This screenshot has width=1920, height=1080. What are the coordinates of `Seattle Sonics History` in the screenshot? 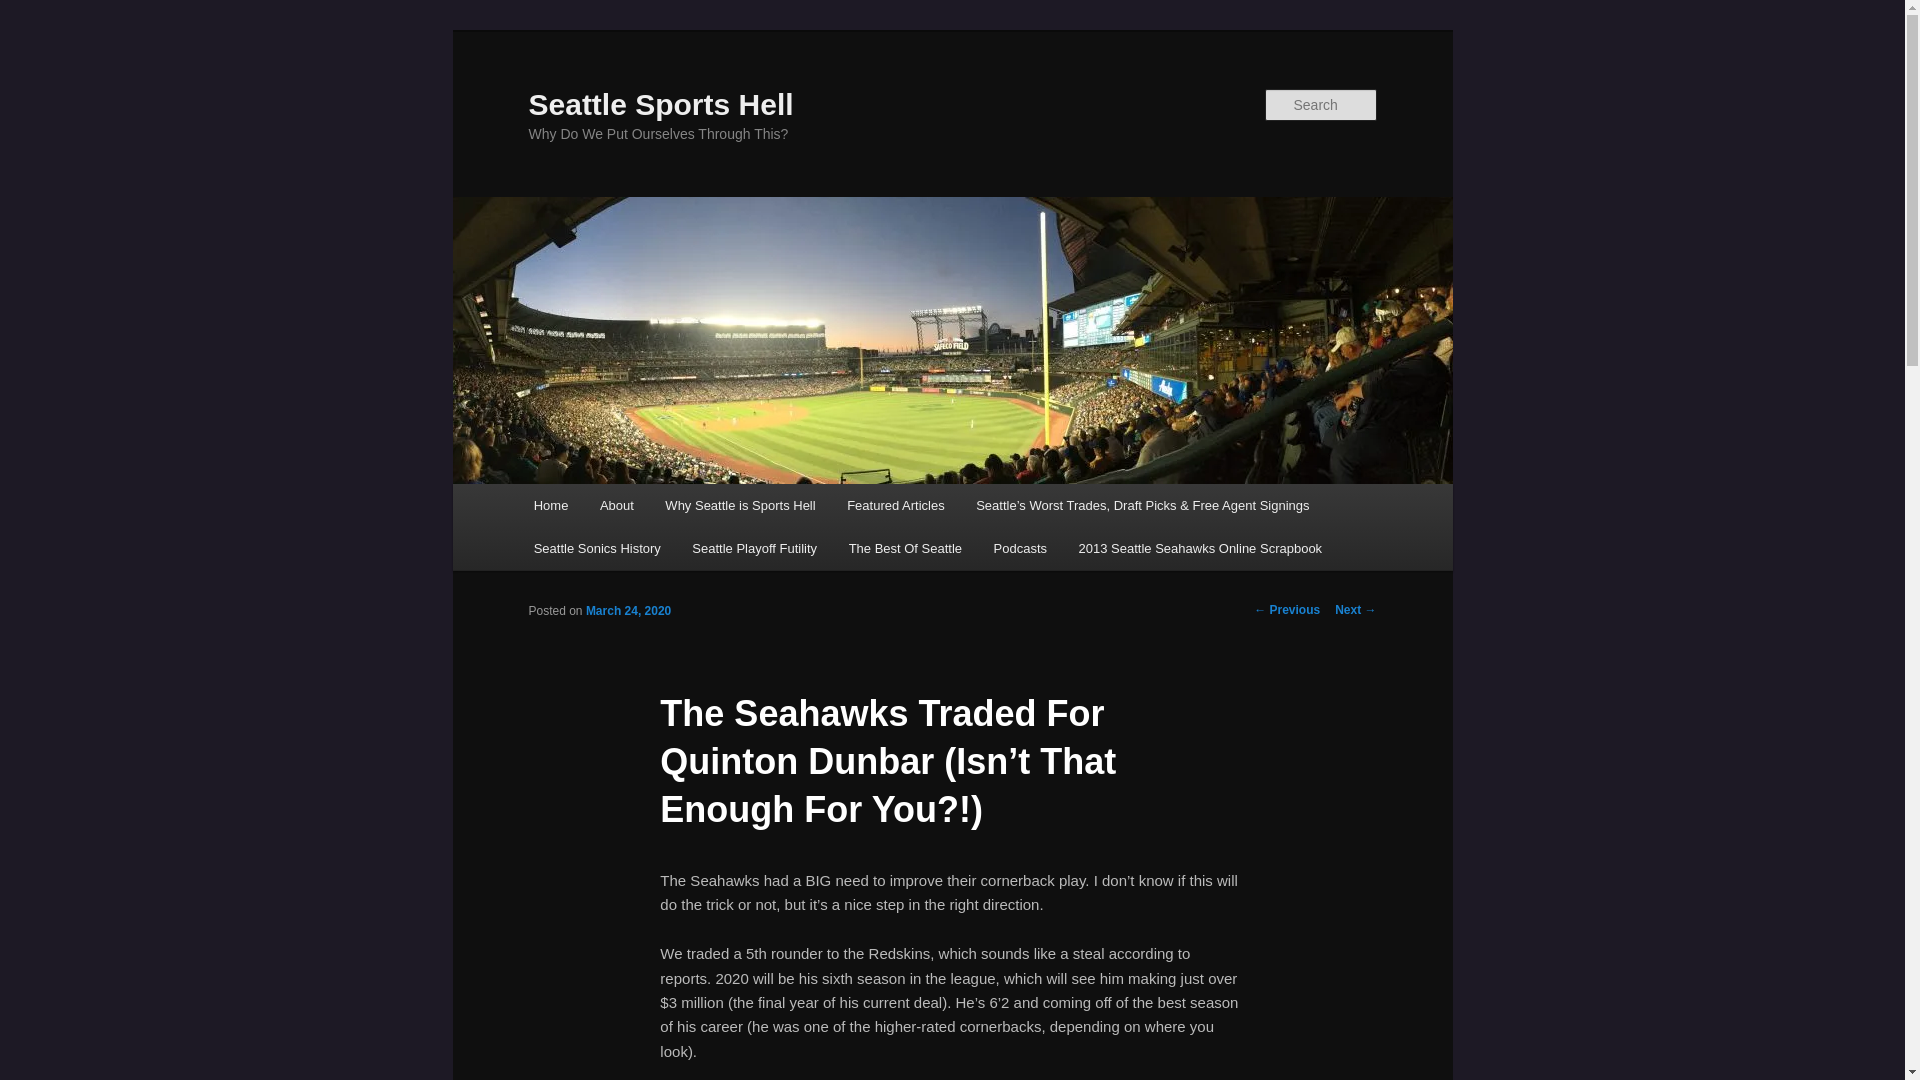 It's located at (598, 548).